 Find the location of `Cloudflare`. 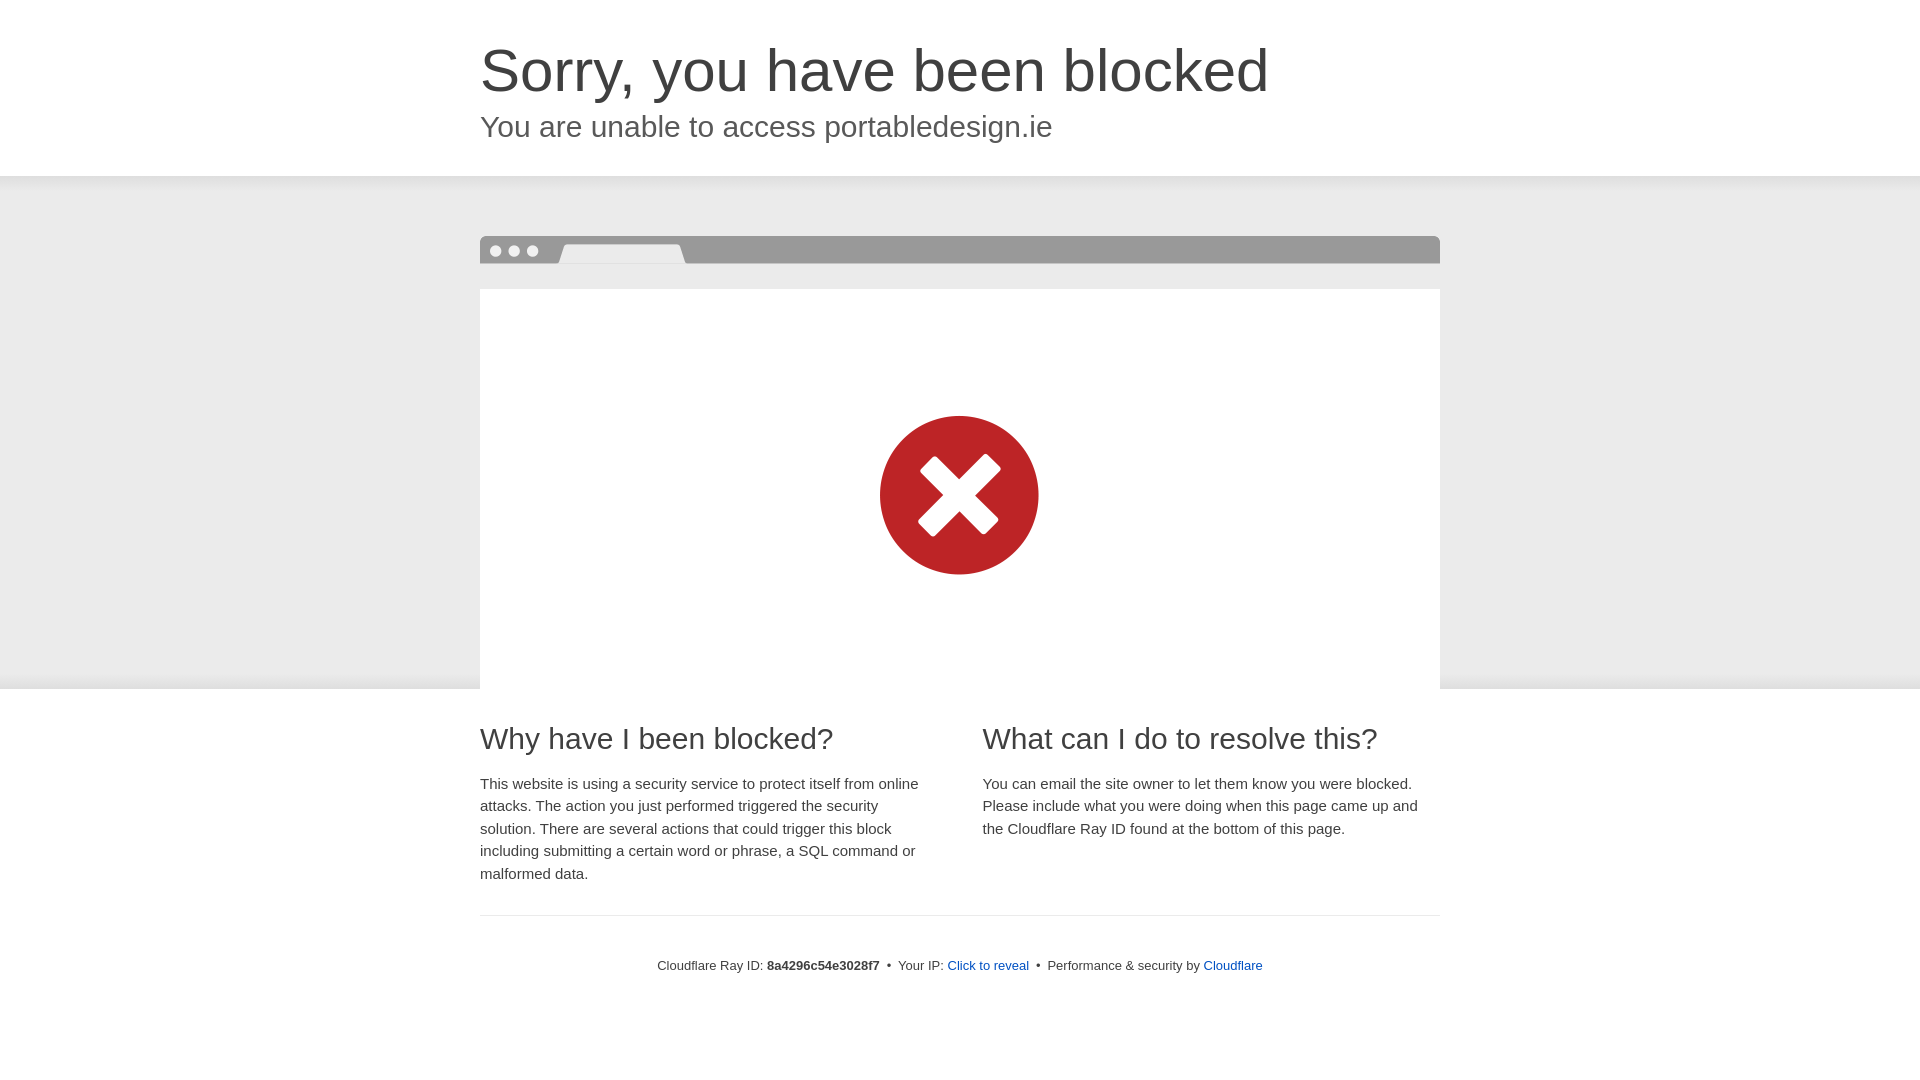

Cloudflare is located at coordinates (1233, 965).